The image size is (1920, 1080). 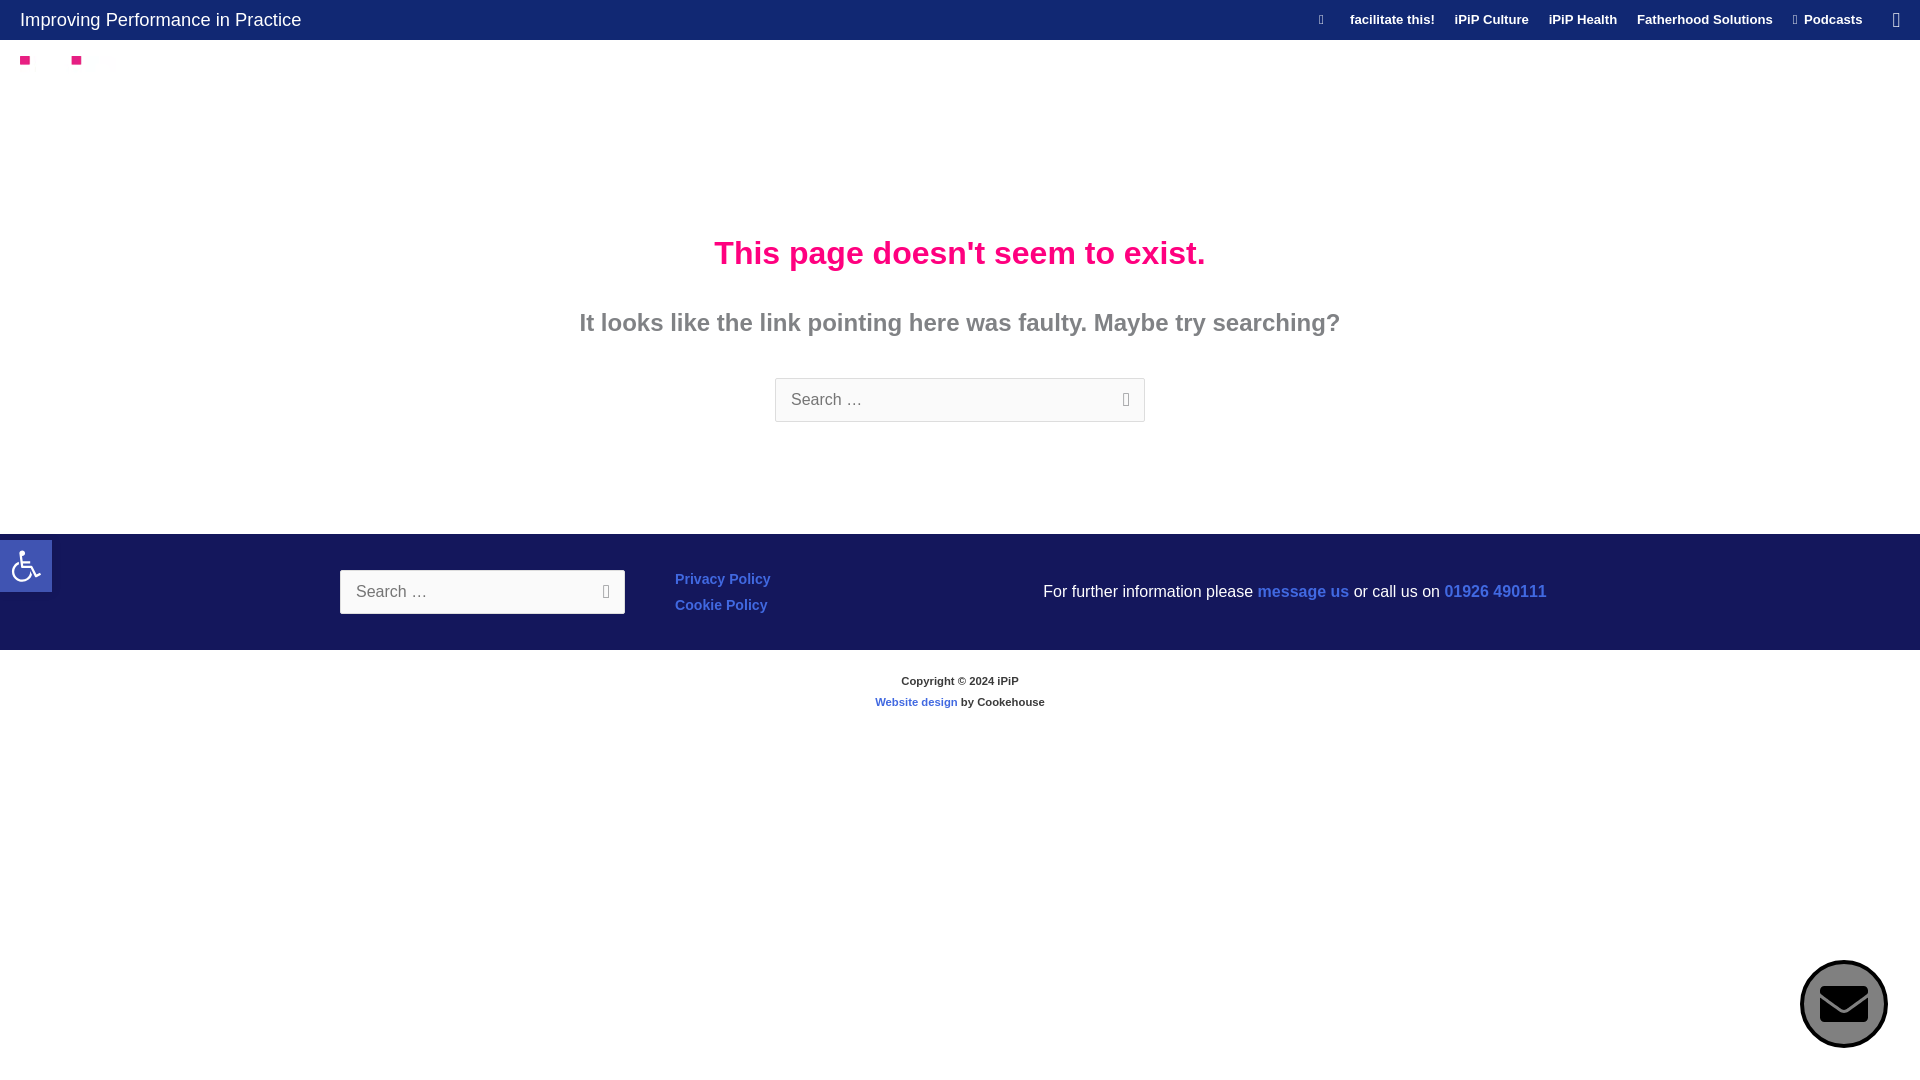 I want to click on Improving Performance in Practice, so click(x=160, y=19).